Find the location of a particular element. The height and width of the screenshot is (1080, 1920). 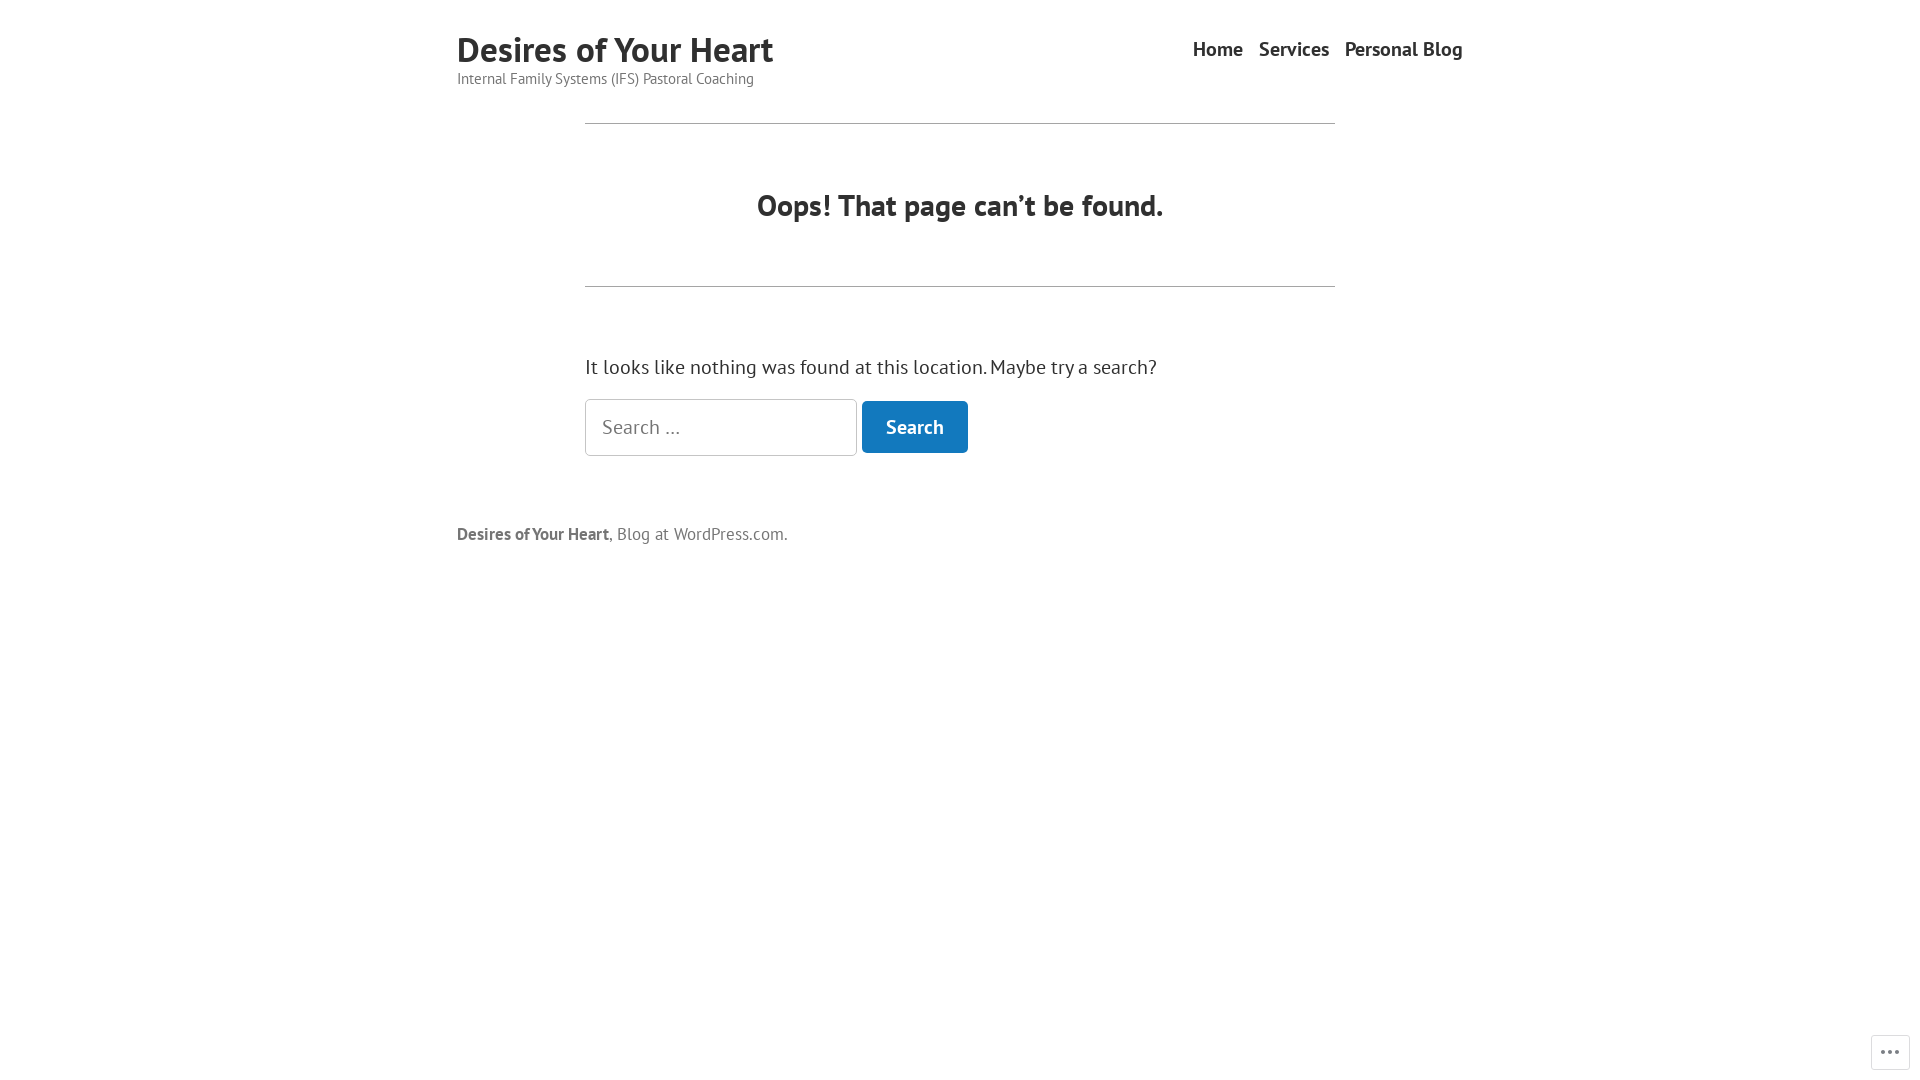

Desires of Your Heart is located at coordinates (533, 534).